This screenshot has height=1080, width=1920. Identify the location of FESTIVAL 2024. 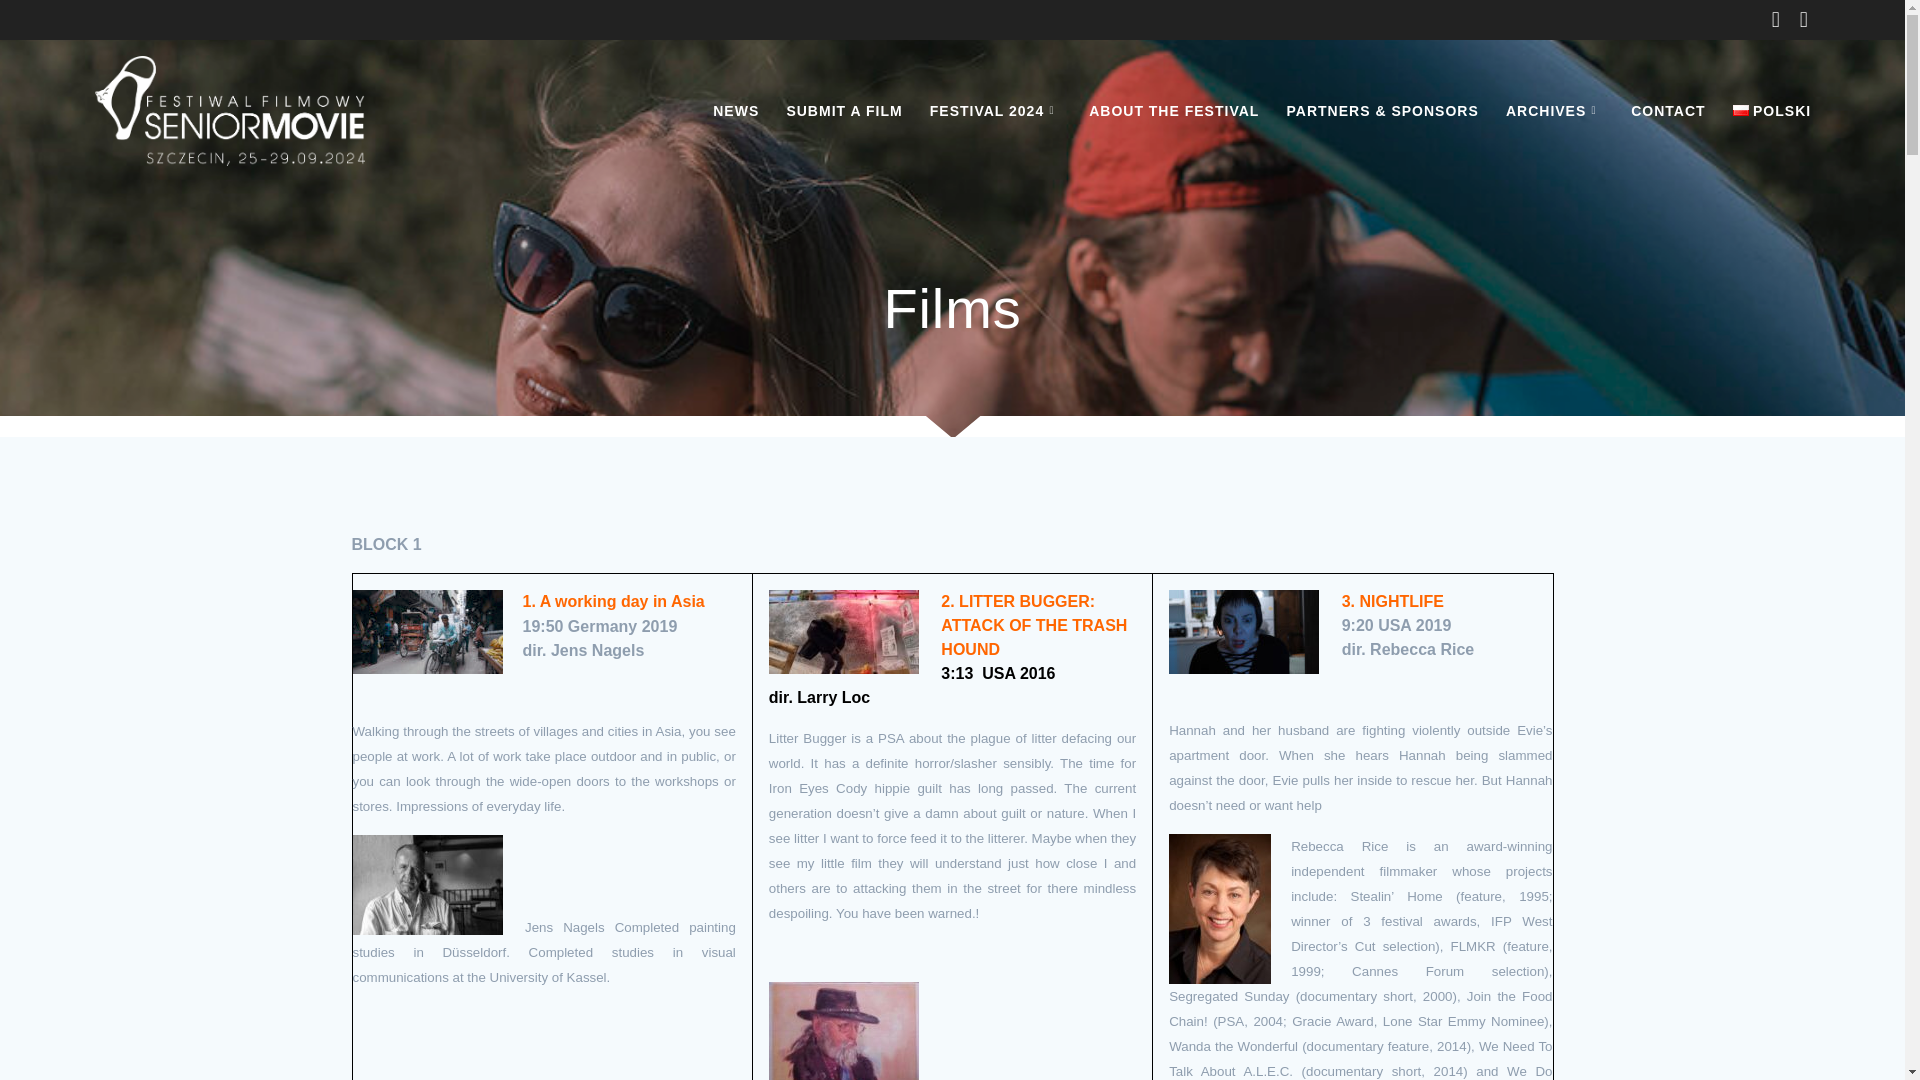
(995, 111).